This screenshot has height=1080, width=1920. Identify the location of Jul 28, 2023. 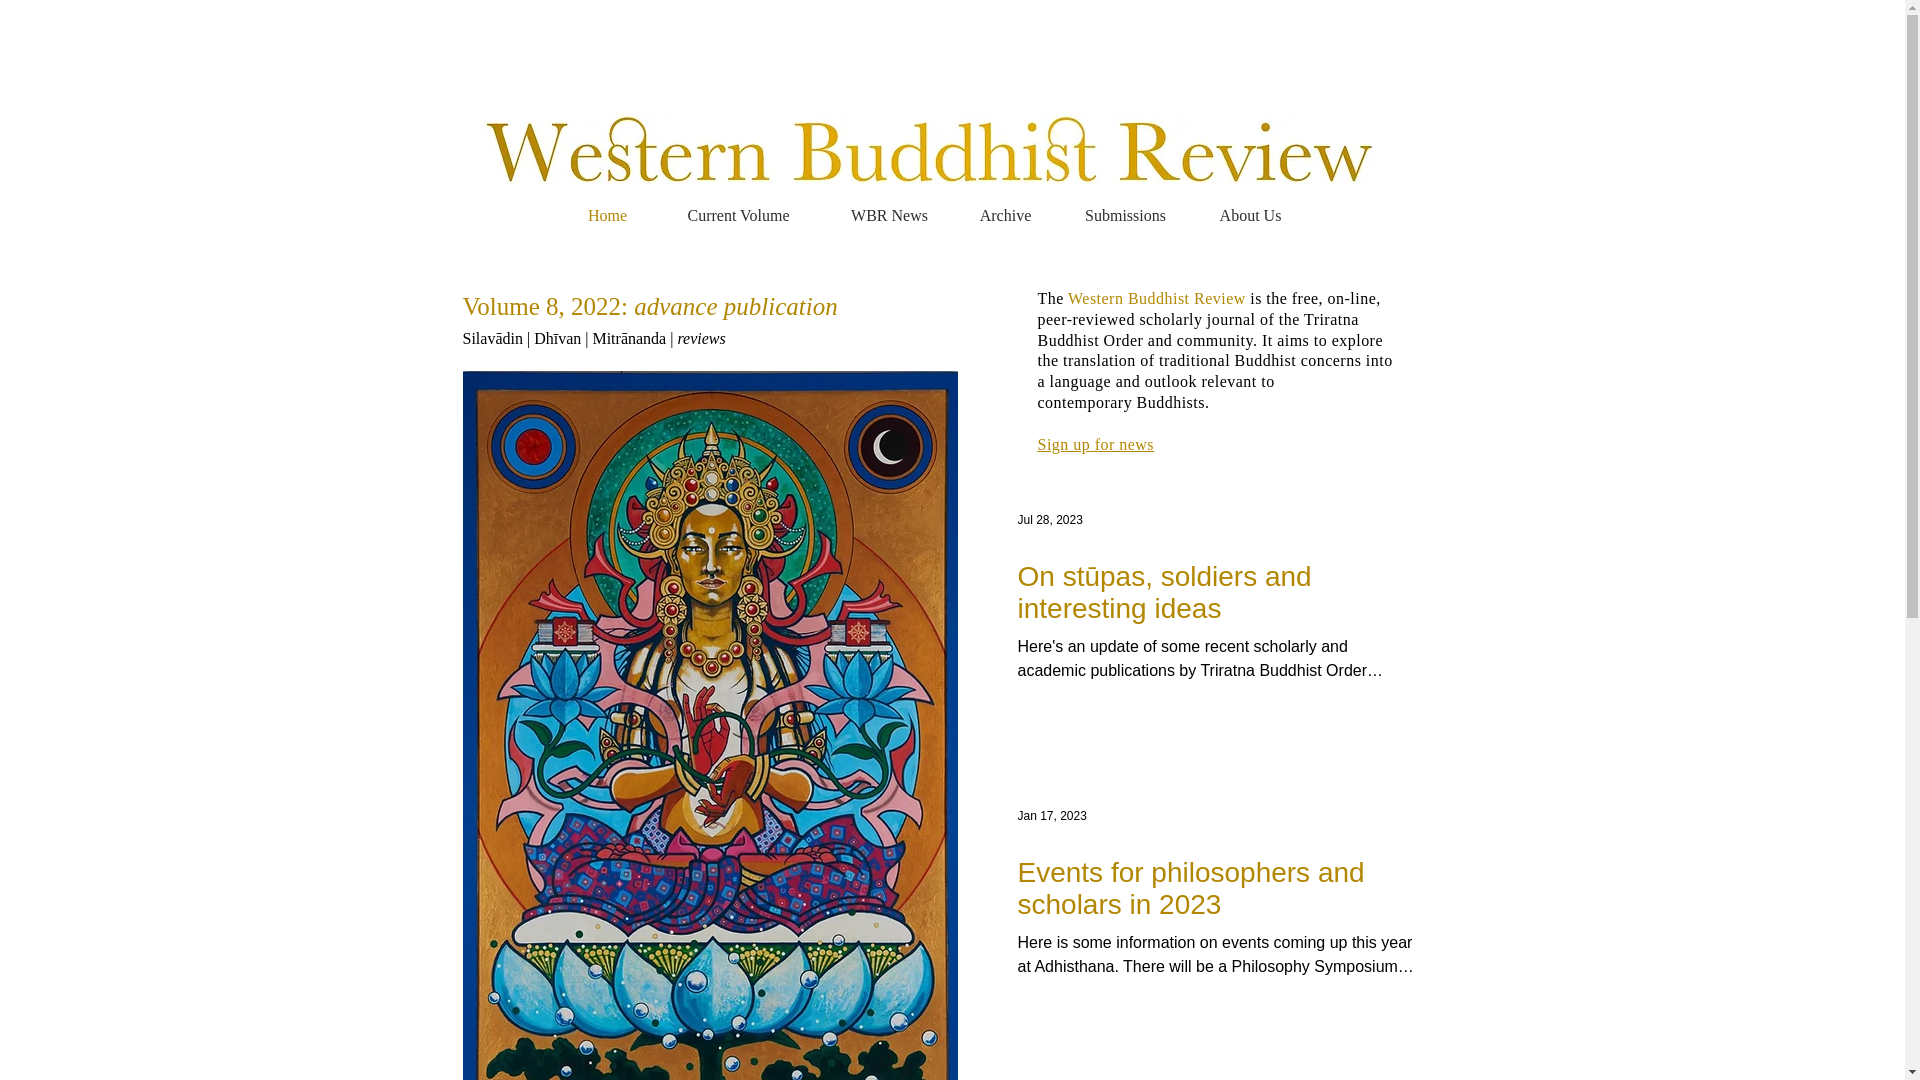
(1050, 520).